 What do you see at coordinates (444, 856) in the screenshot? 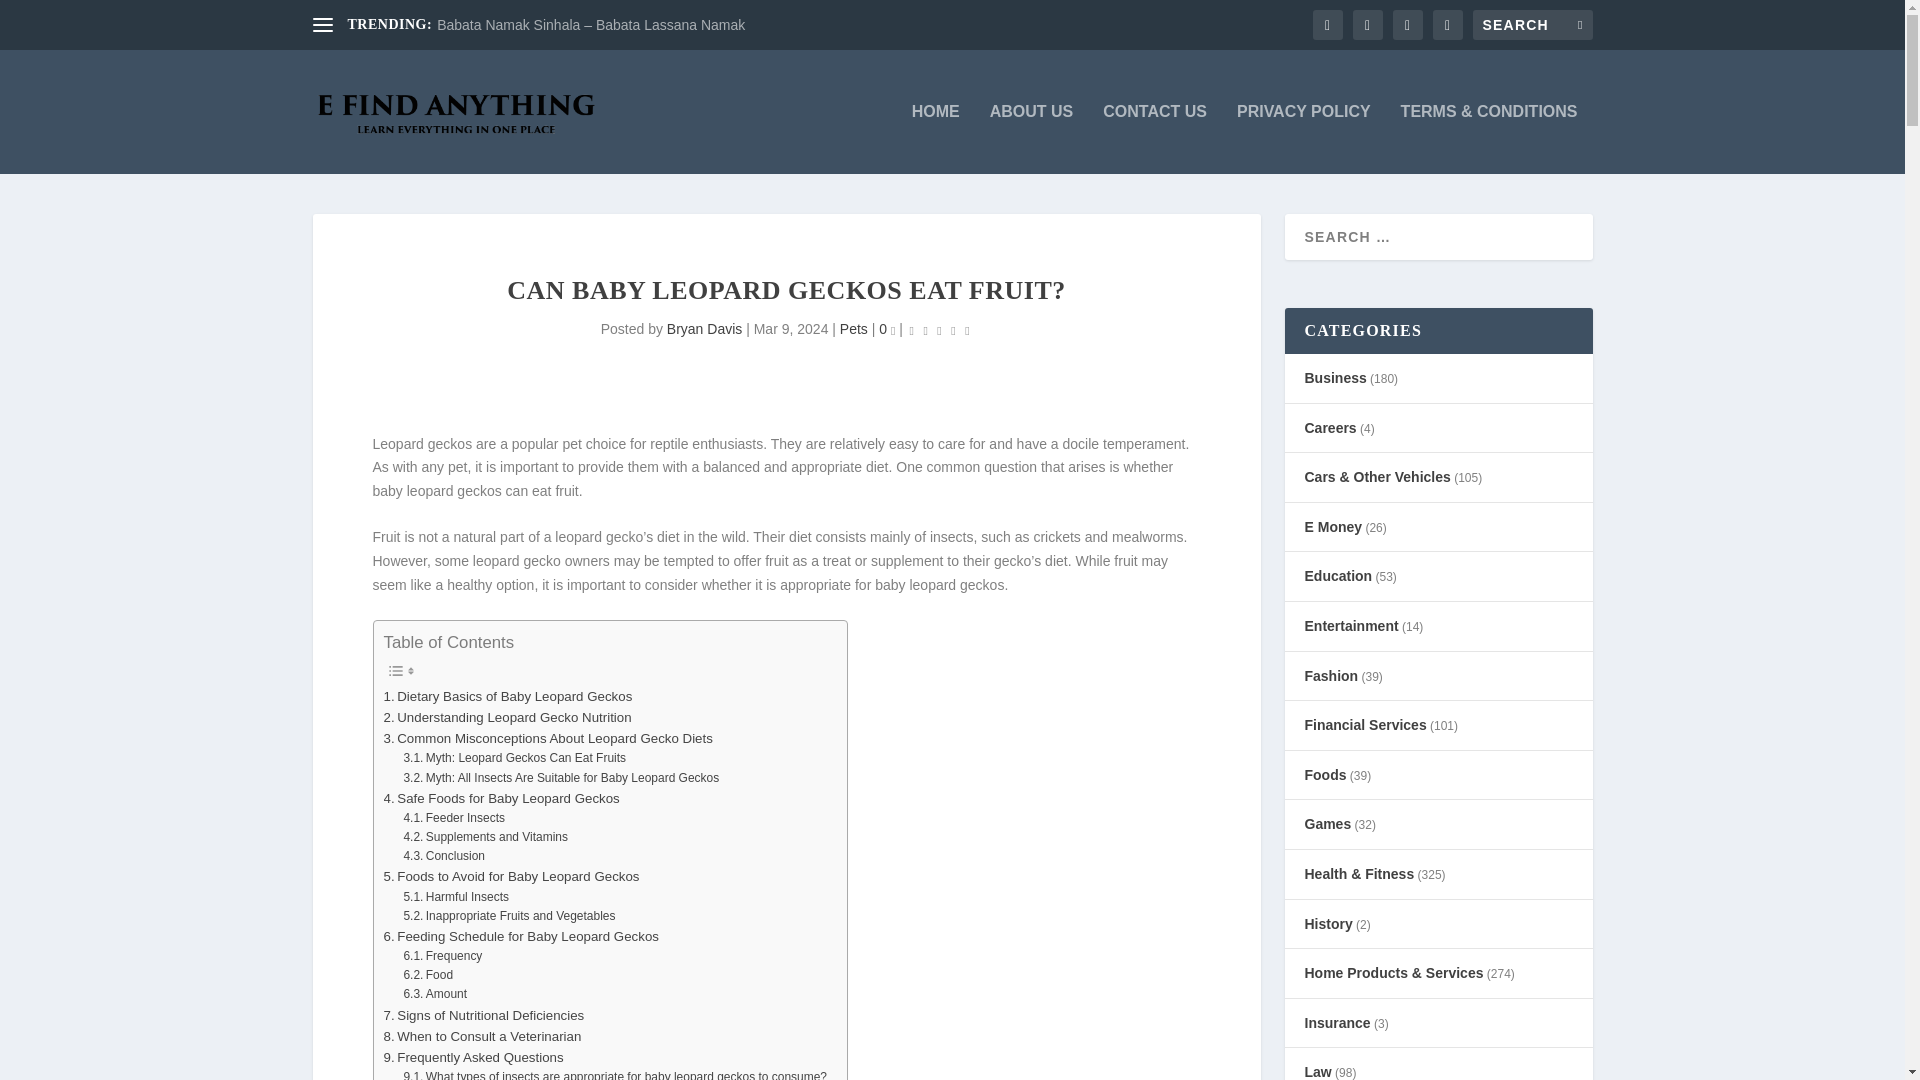
I see `Conclusion` at bounding box center [444, 856].